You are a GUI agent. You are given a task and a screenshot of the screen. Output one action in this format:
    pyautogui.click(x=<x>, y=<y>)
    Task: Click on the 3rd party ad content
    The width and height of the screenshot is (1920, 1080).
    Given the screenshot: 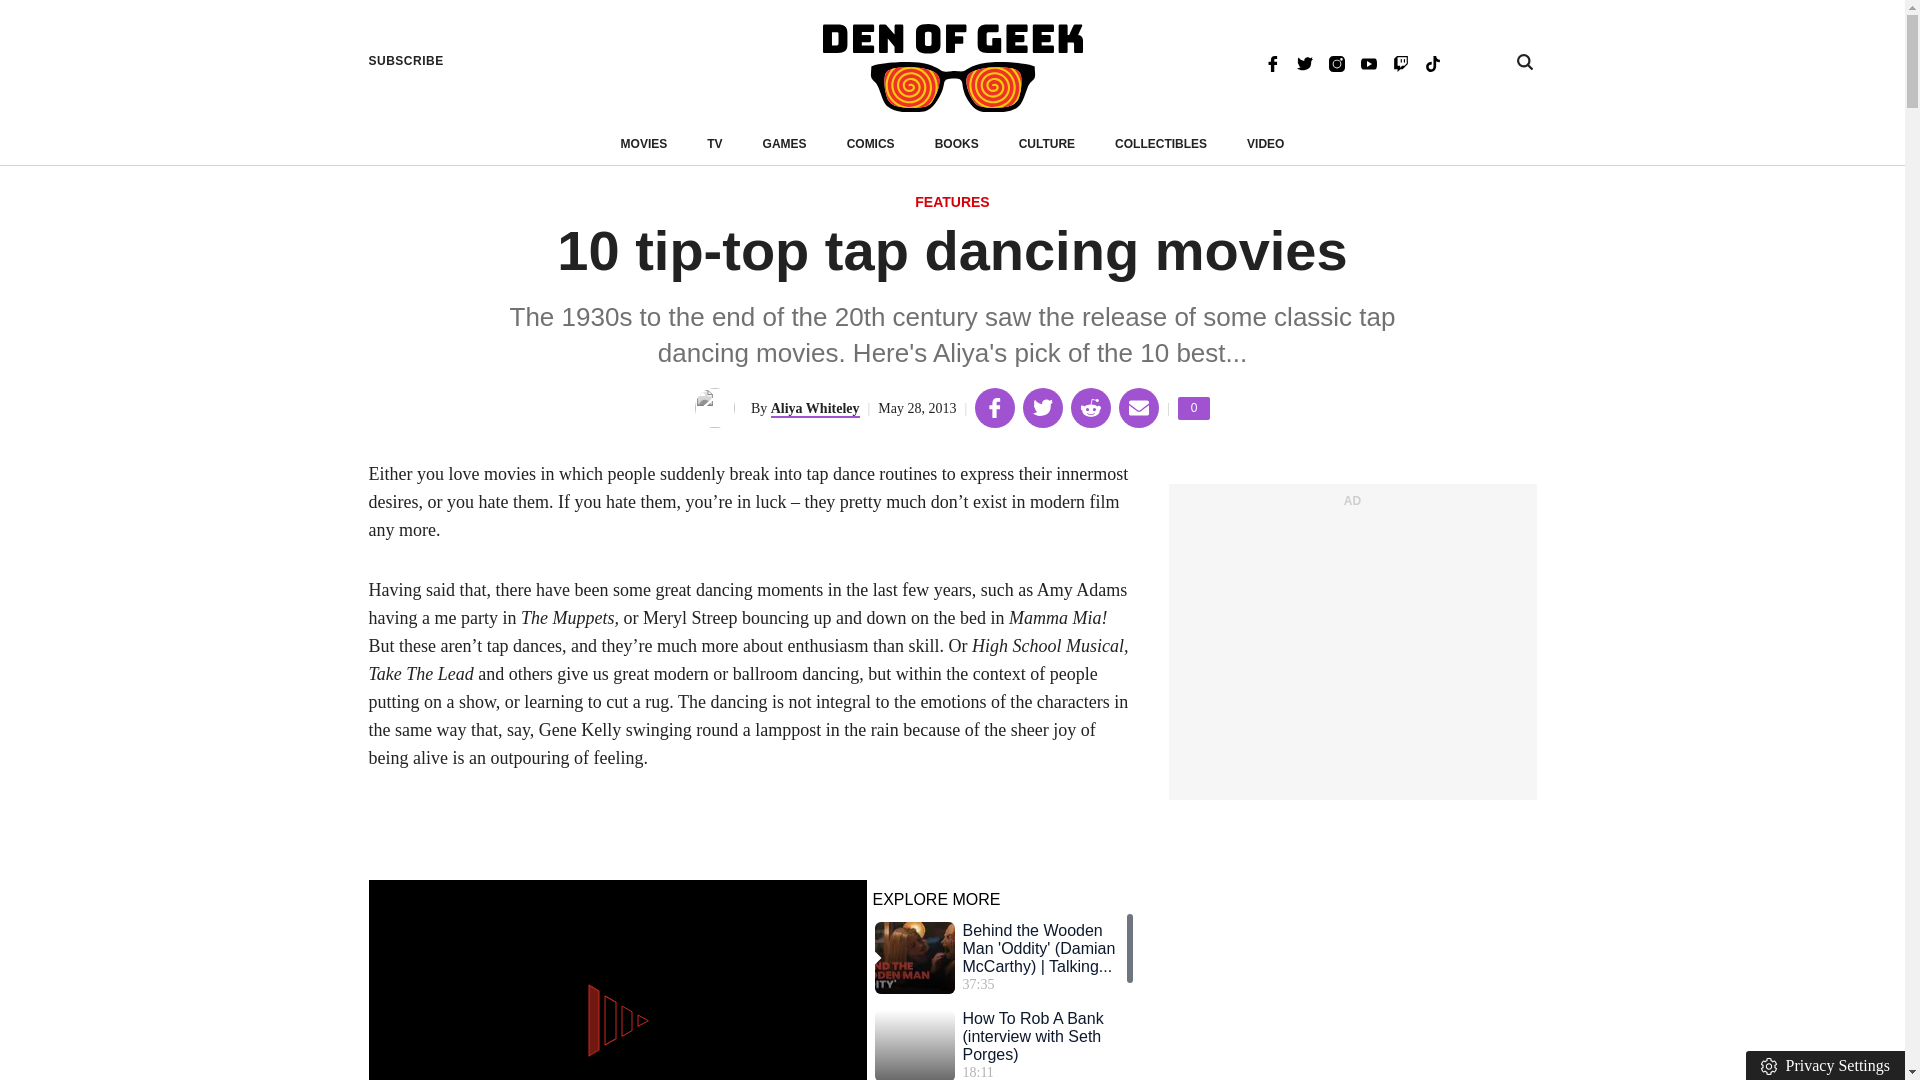 What is the action you would take?
    pyautogui.click(x=1351, y=652)
    